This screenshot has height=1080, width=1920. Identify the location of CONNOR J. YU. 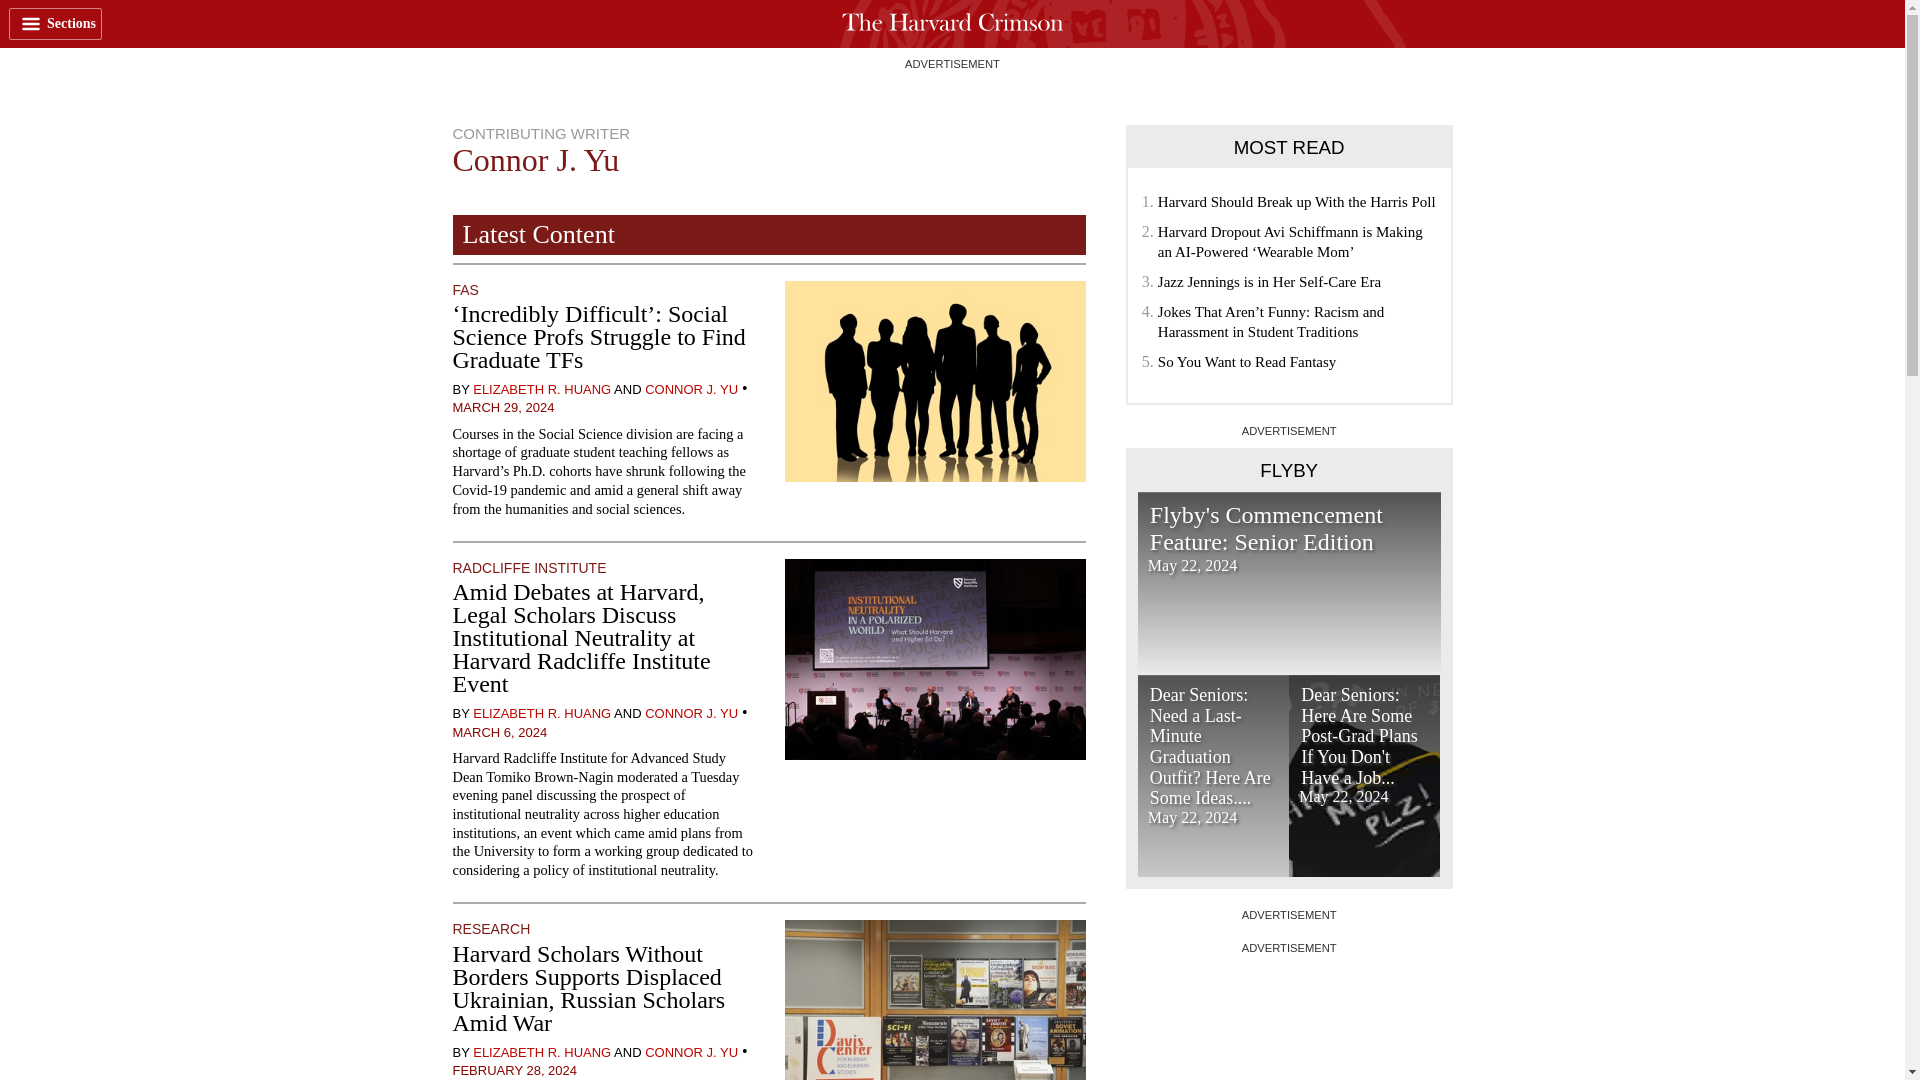
(691, 714).